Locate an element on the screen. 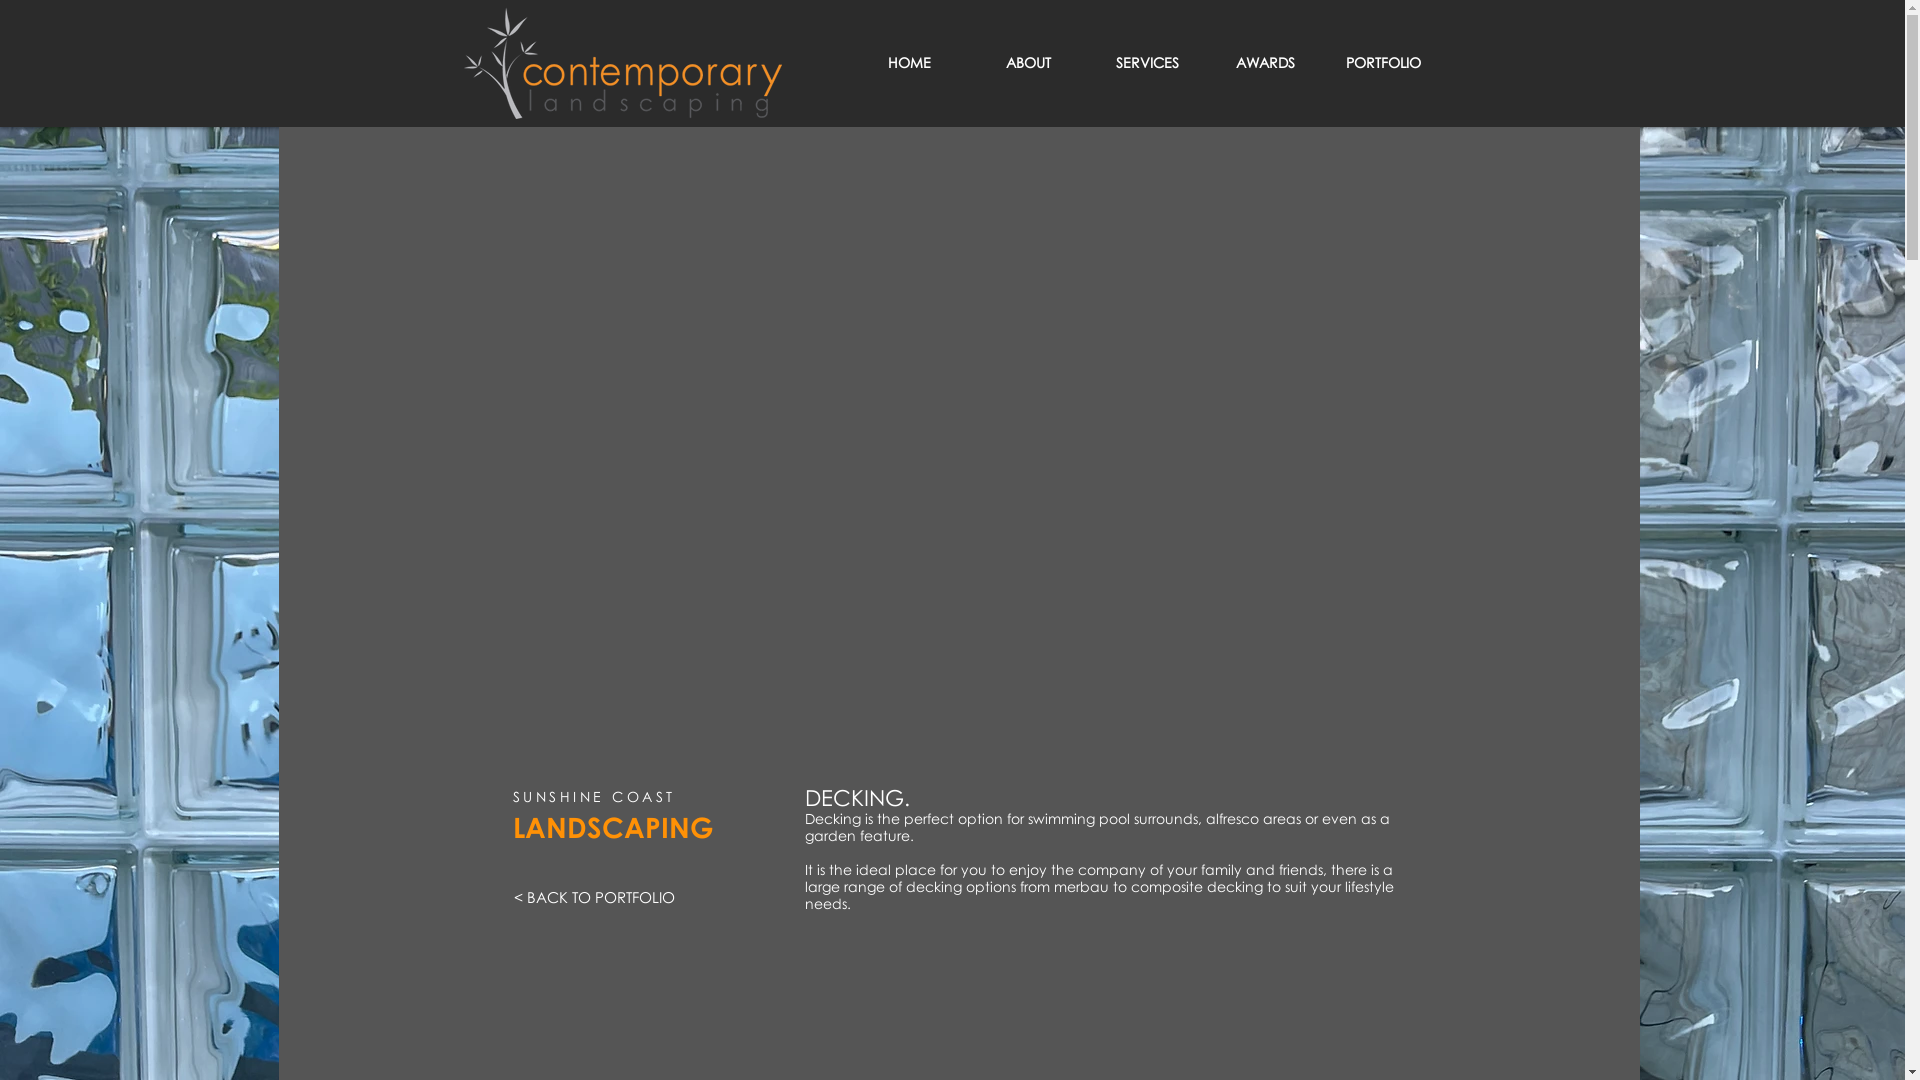  < BACK TO PORTFOLIO is located at coordinates (594, 897).